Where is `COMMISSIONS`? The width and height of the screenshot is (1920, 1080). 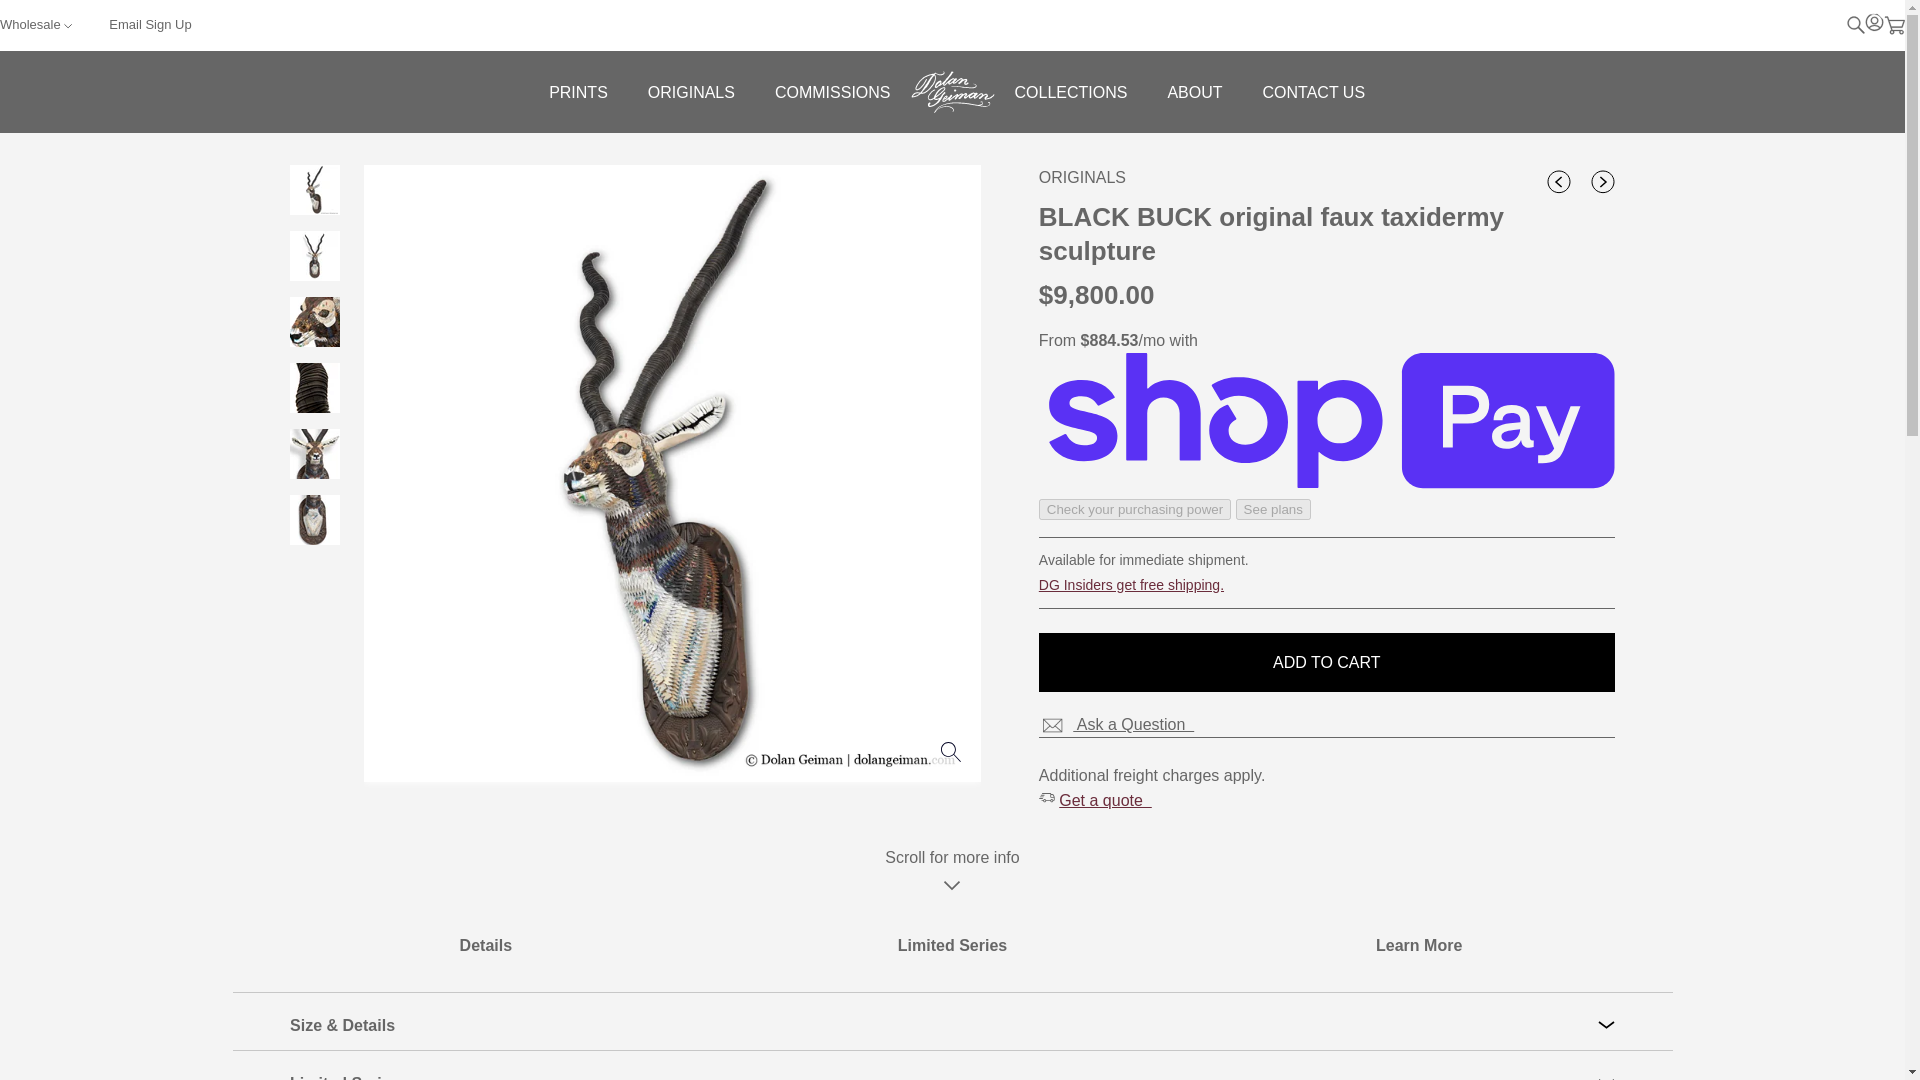
COMMISSIONS is located at coordinates (832, 90).